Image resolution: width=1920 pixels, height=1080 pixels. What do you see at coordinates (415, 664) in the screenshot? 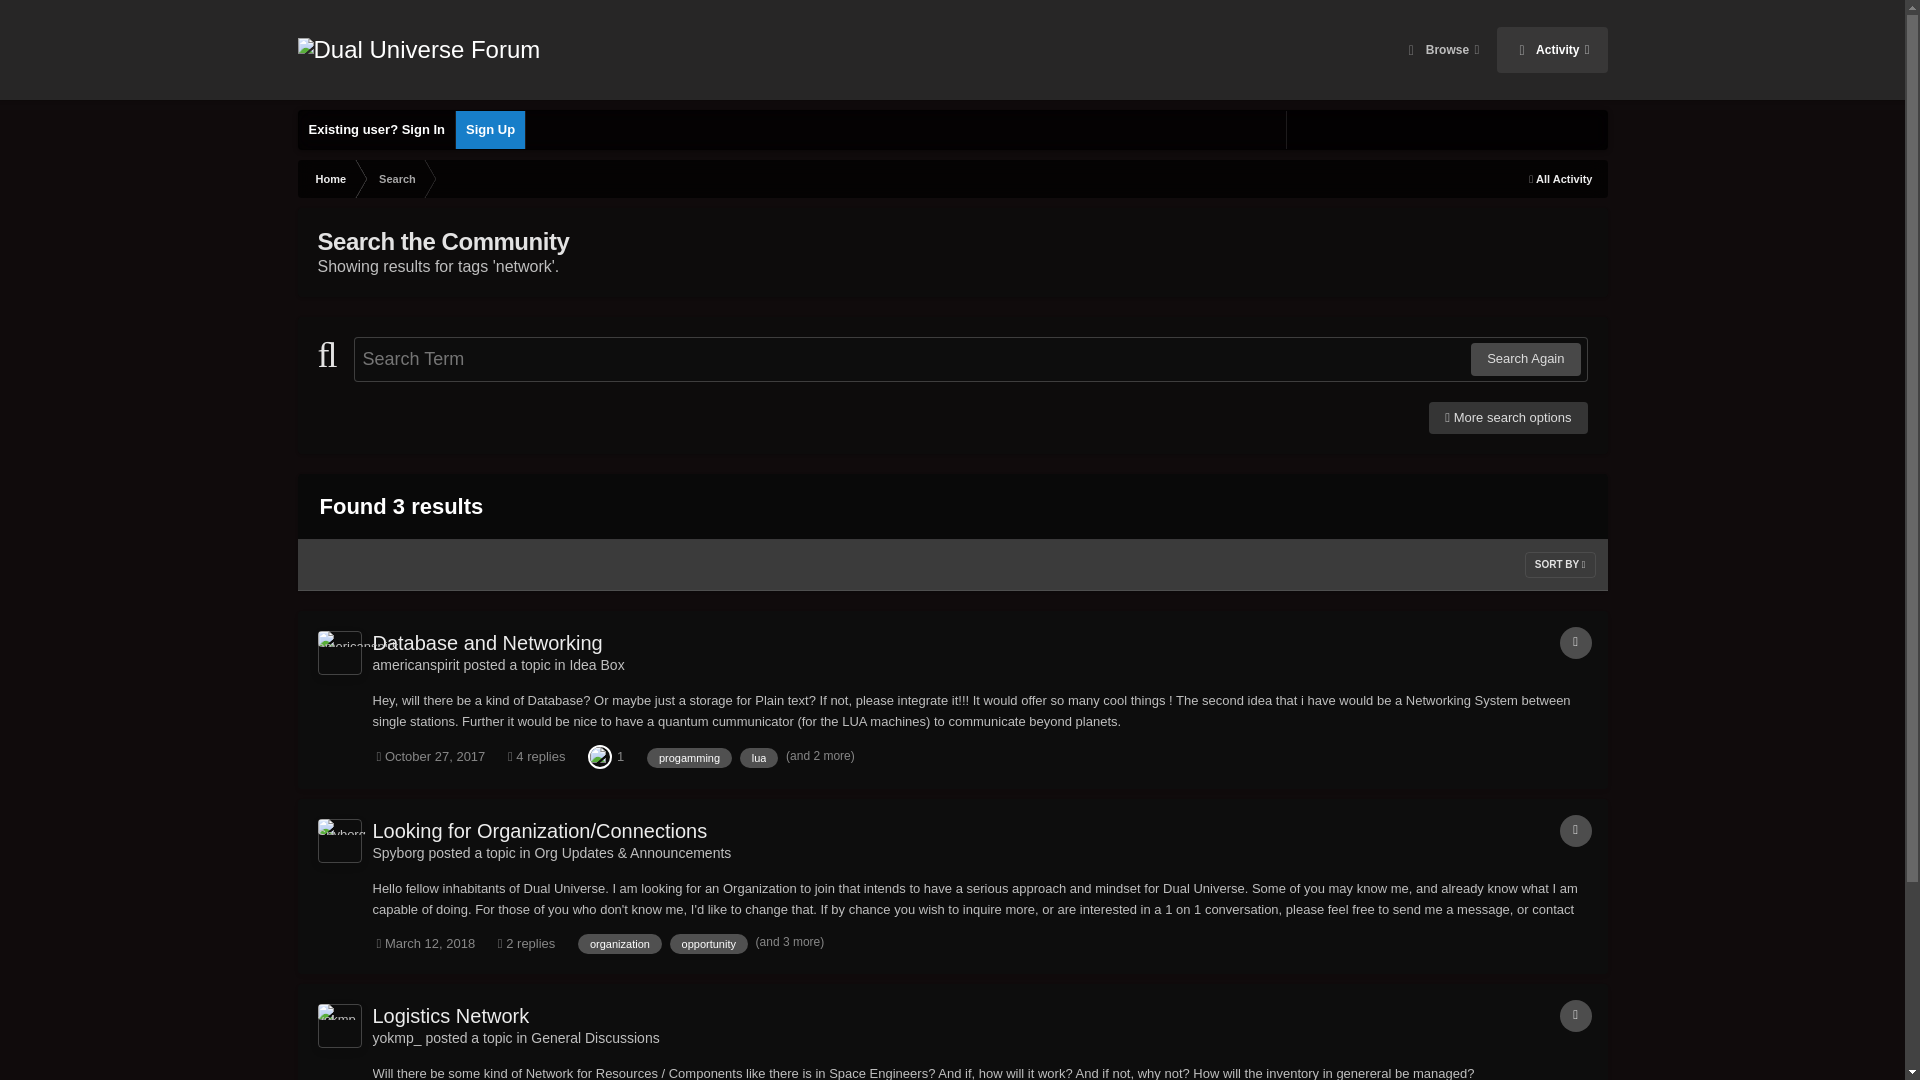
I see `Go to americanspirit's profile` at bounding box center [415, 664].